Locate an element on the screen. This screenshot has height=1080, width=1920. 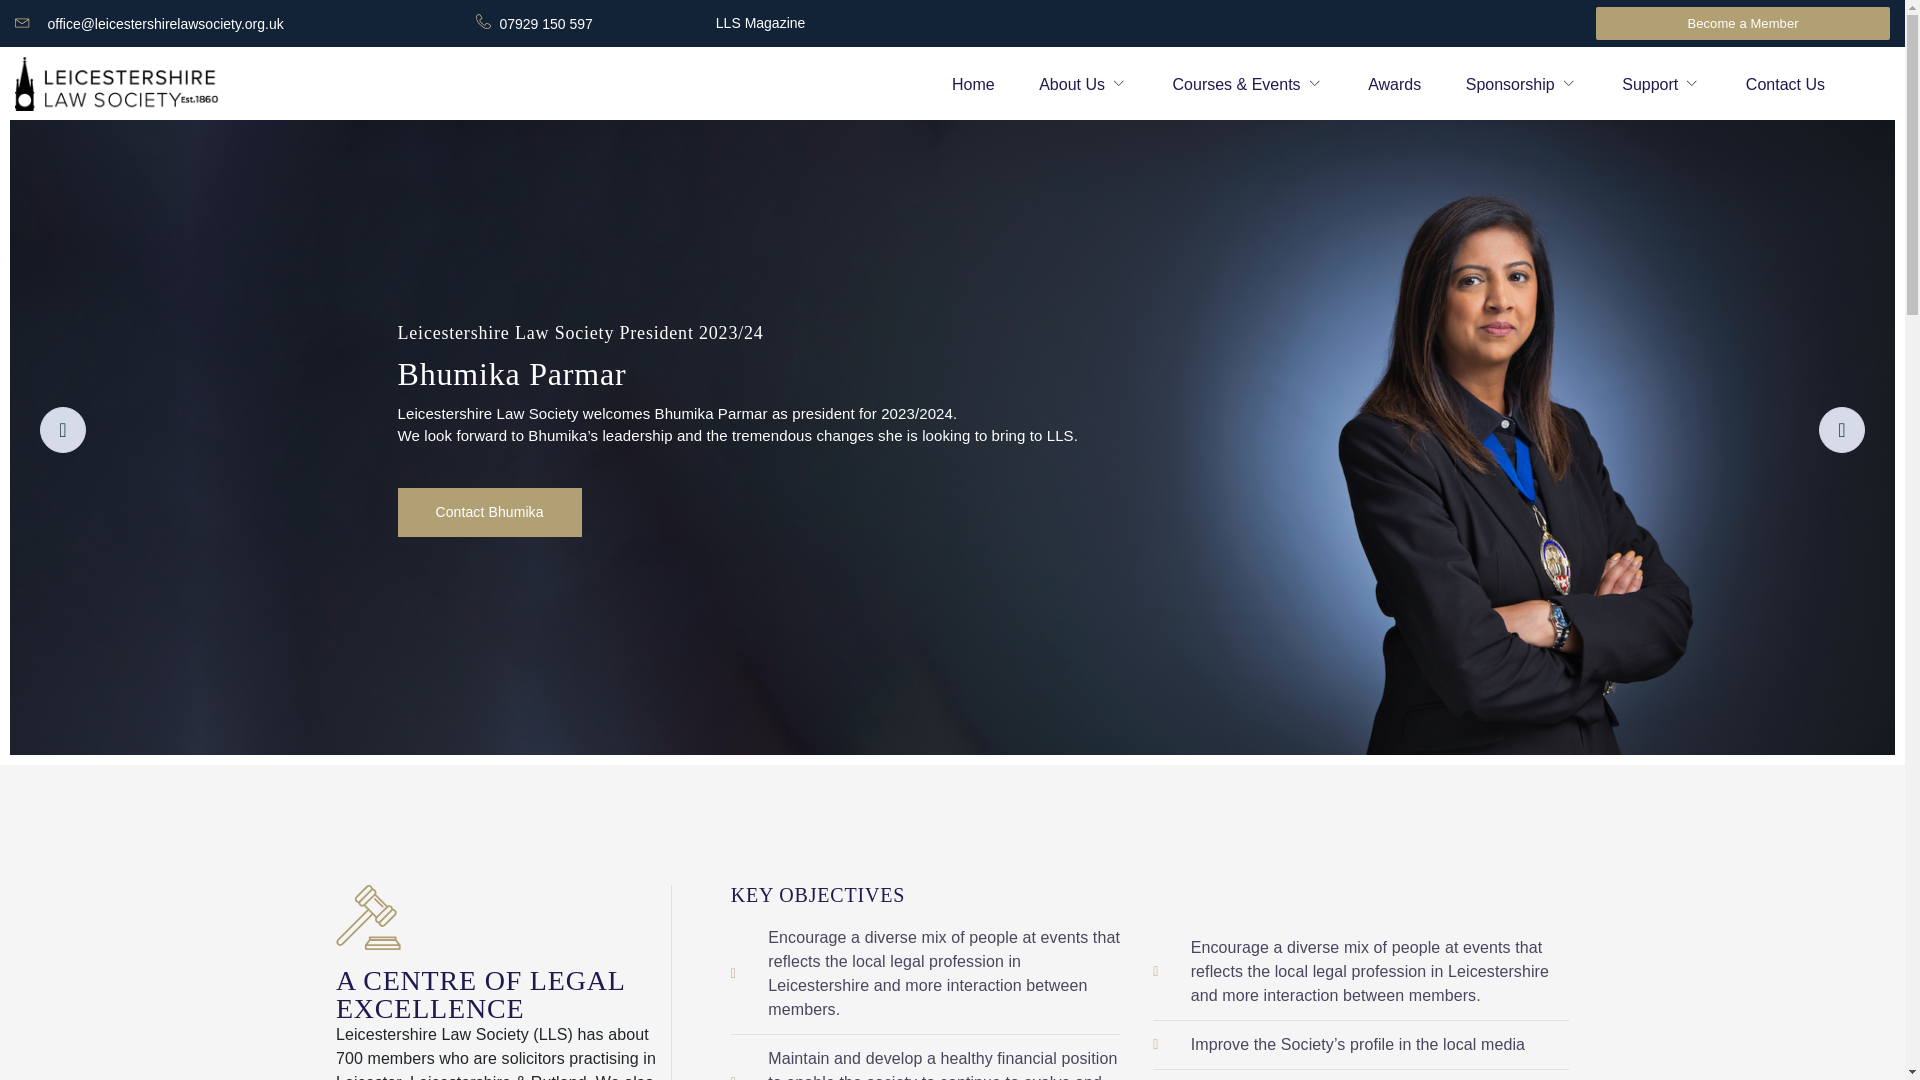
07929 150 597 is located at coordinates (545, 24).